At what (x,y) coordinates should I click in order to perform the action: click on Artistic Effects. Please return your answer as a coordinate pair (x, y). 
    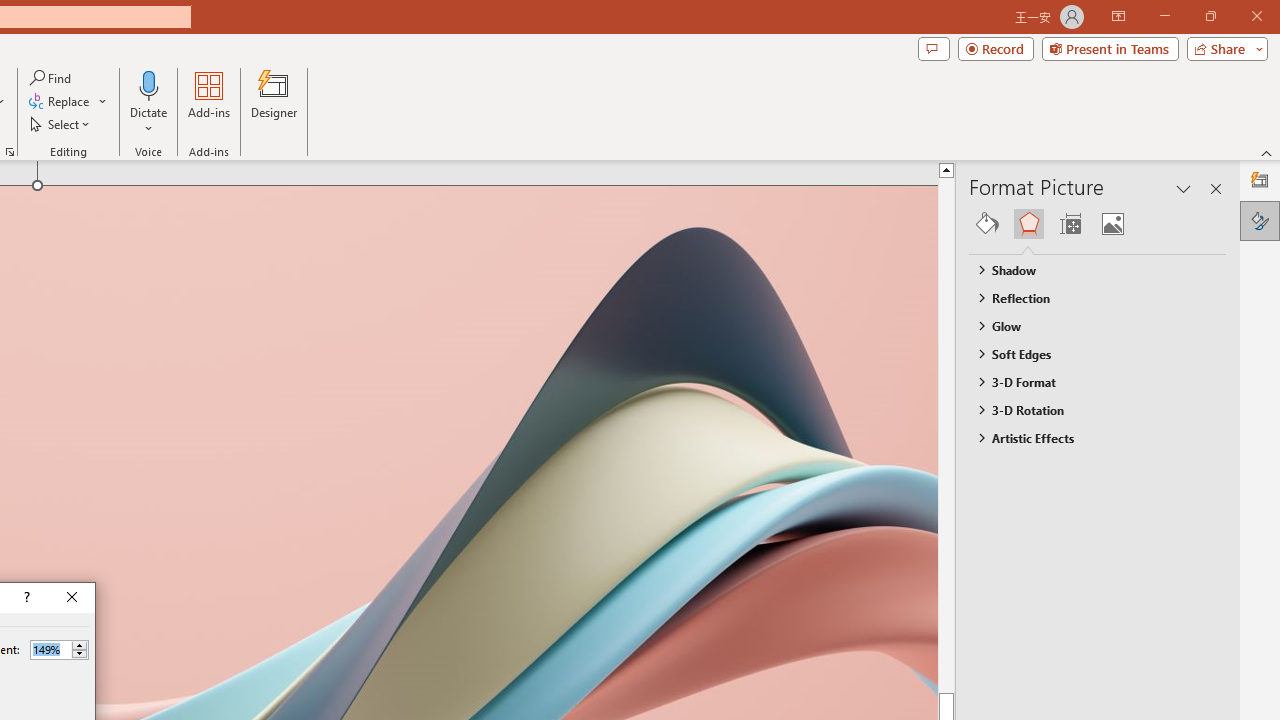
    Looking at the image, I should click on (1088, 438).